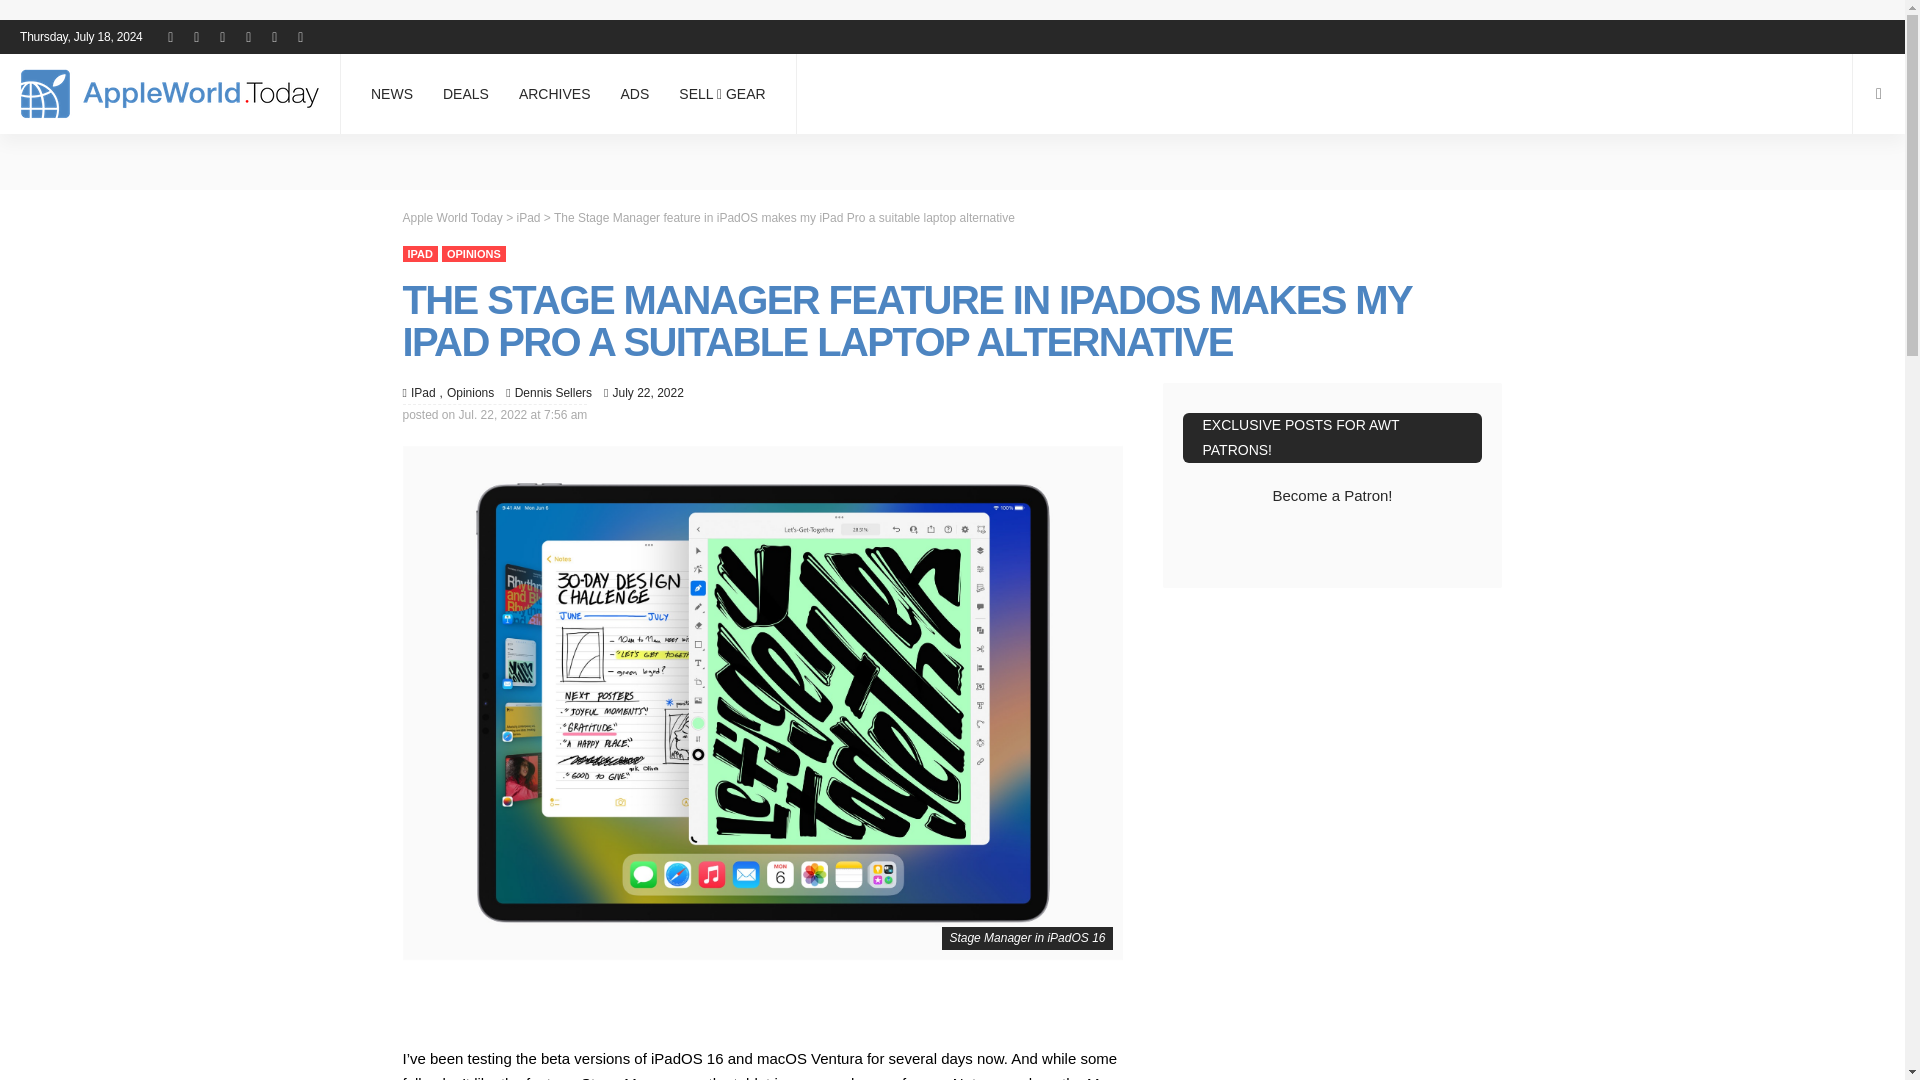 The width and height of the screenshot is (1920, 1080). What do you see at coordinates (419, 254) in the screenshot?
I see `iPad` at bounding box center [419, 254].